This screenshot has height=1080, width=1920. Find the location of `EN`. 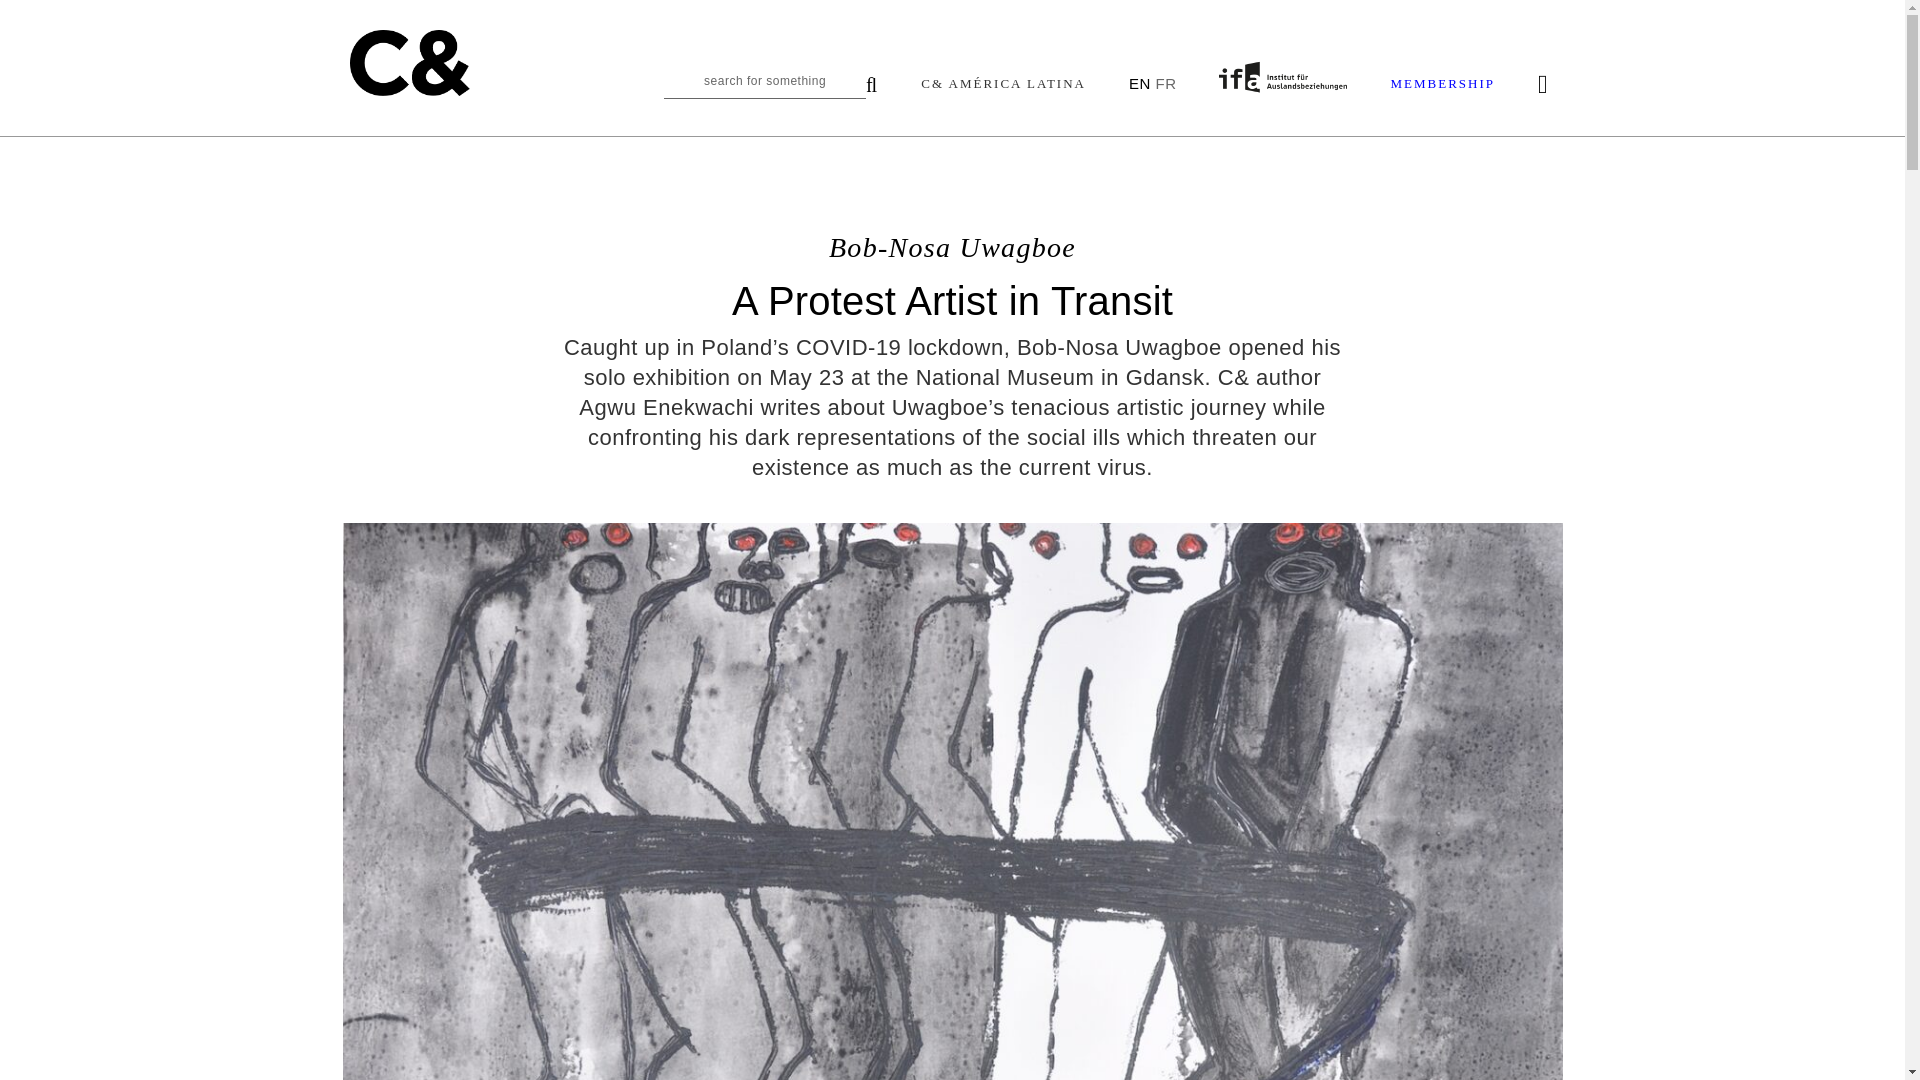

EN is located at coordinates (1139, 82).